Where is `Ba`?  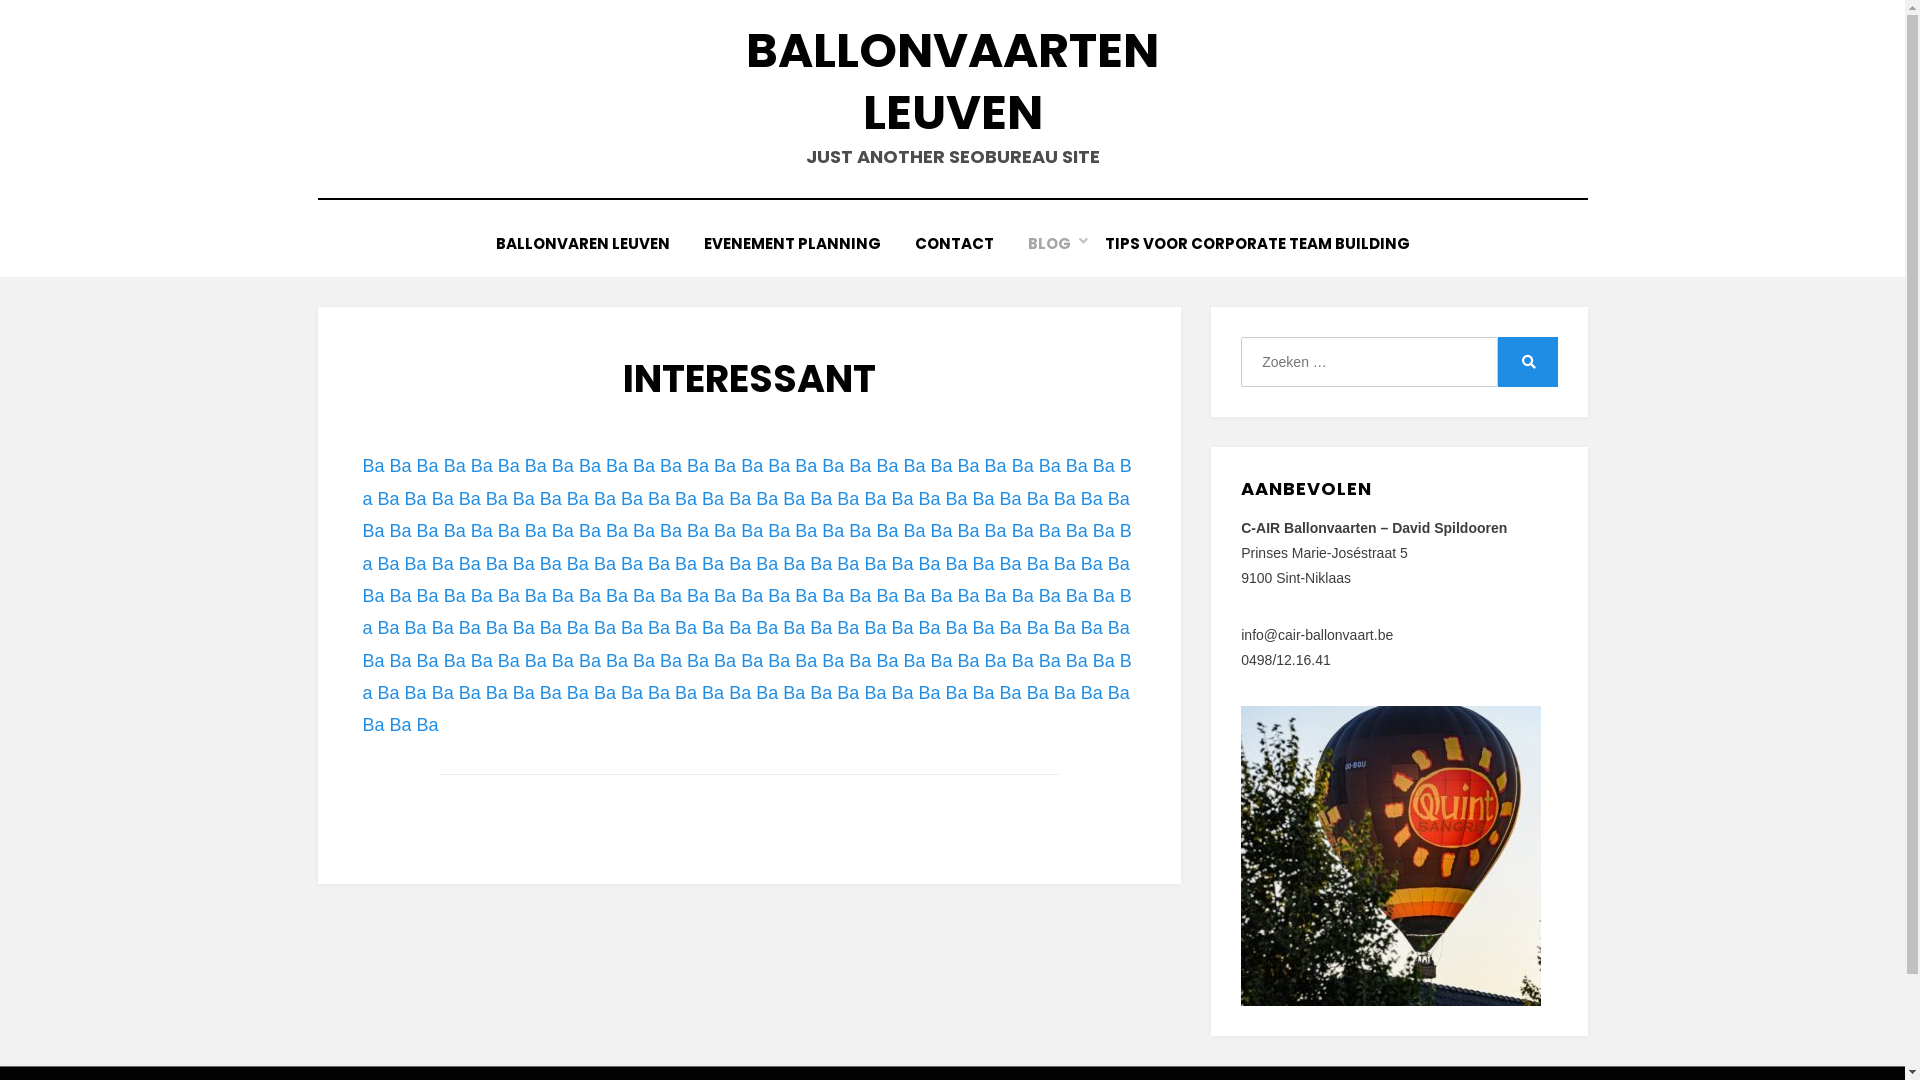
Ba is located at coordinates (968, 466).